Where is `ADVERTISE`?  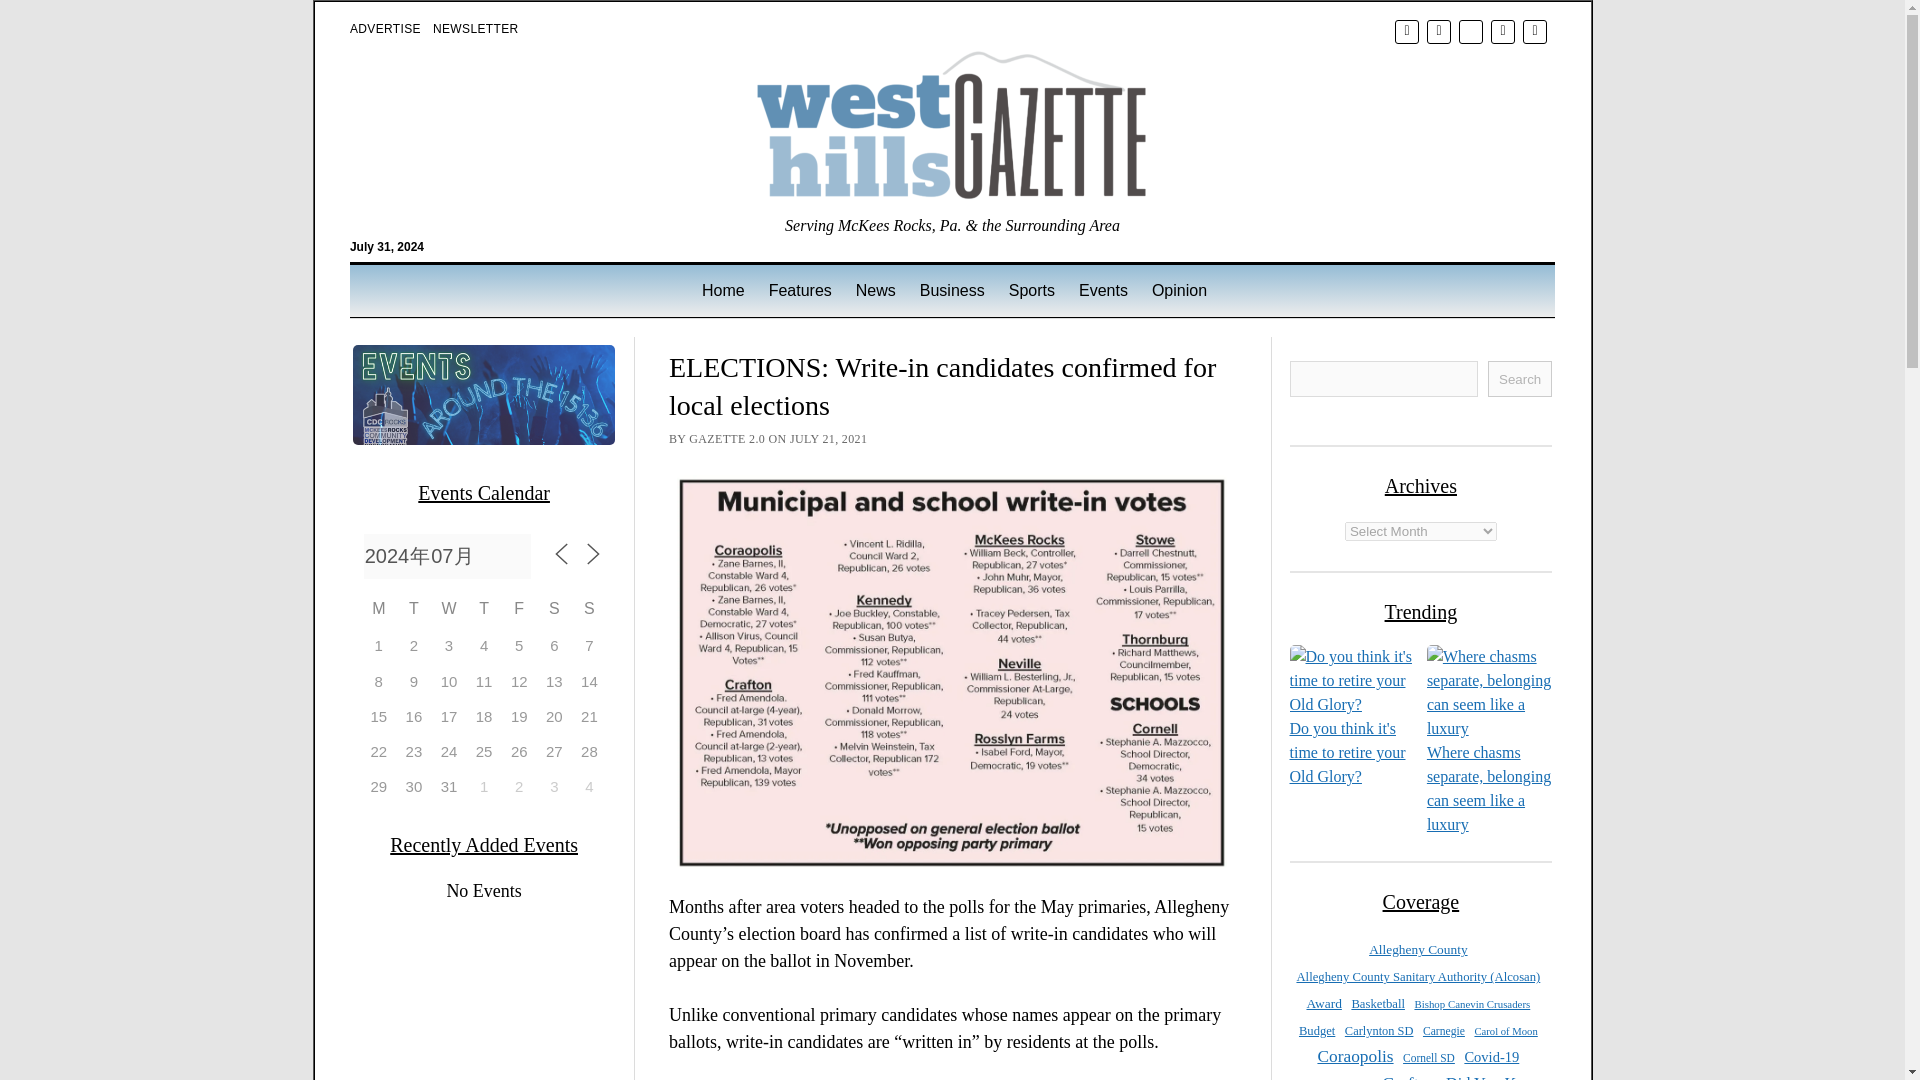
ADVERTISE is located at coordinates (384, 28).